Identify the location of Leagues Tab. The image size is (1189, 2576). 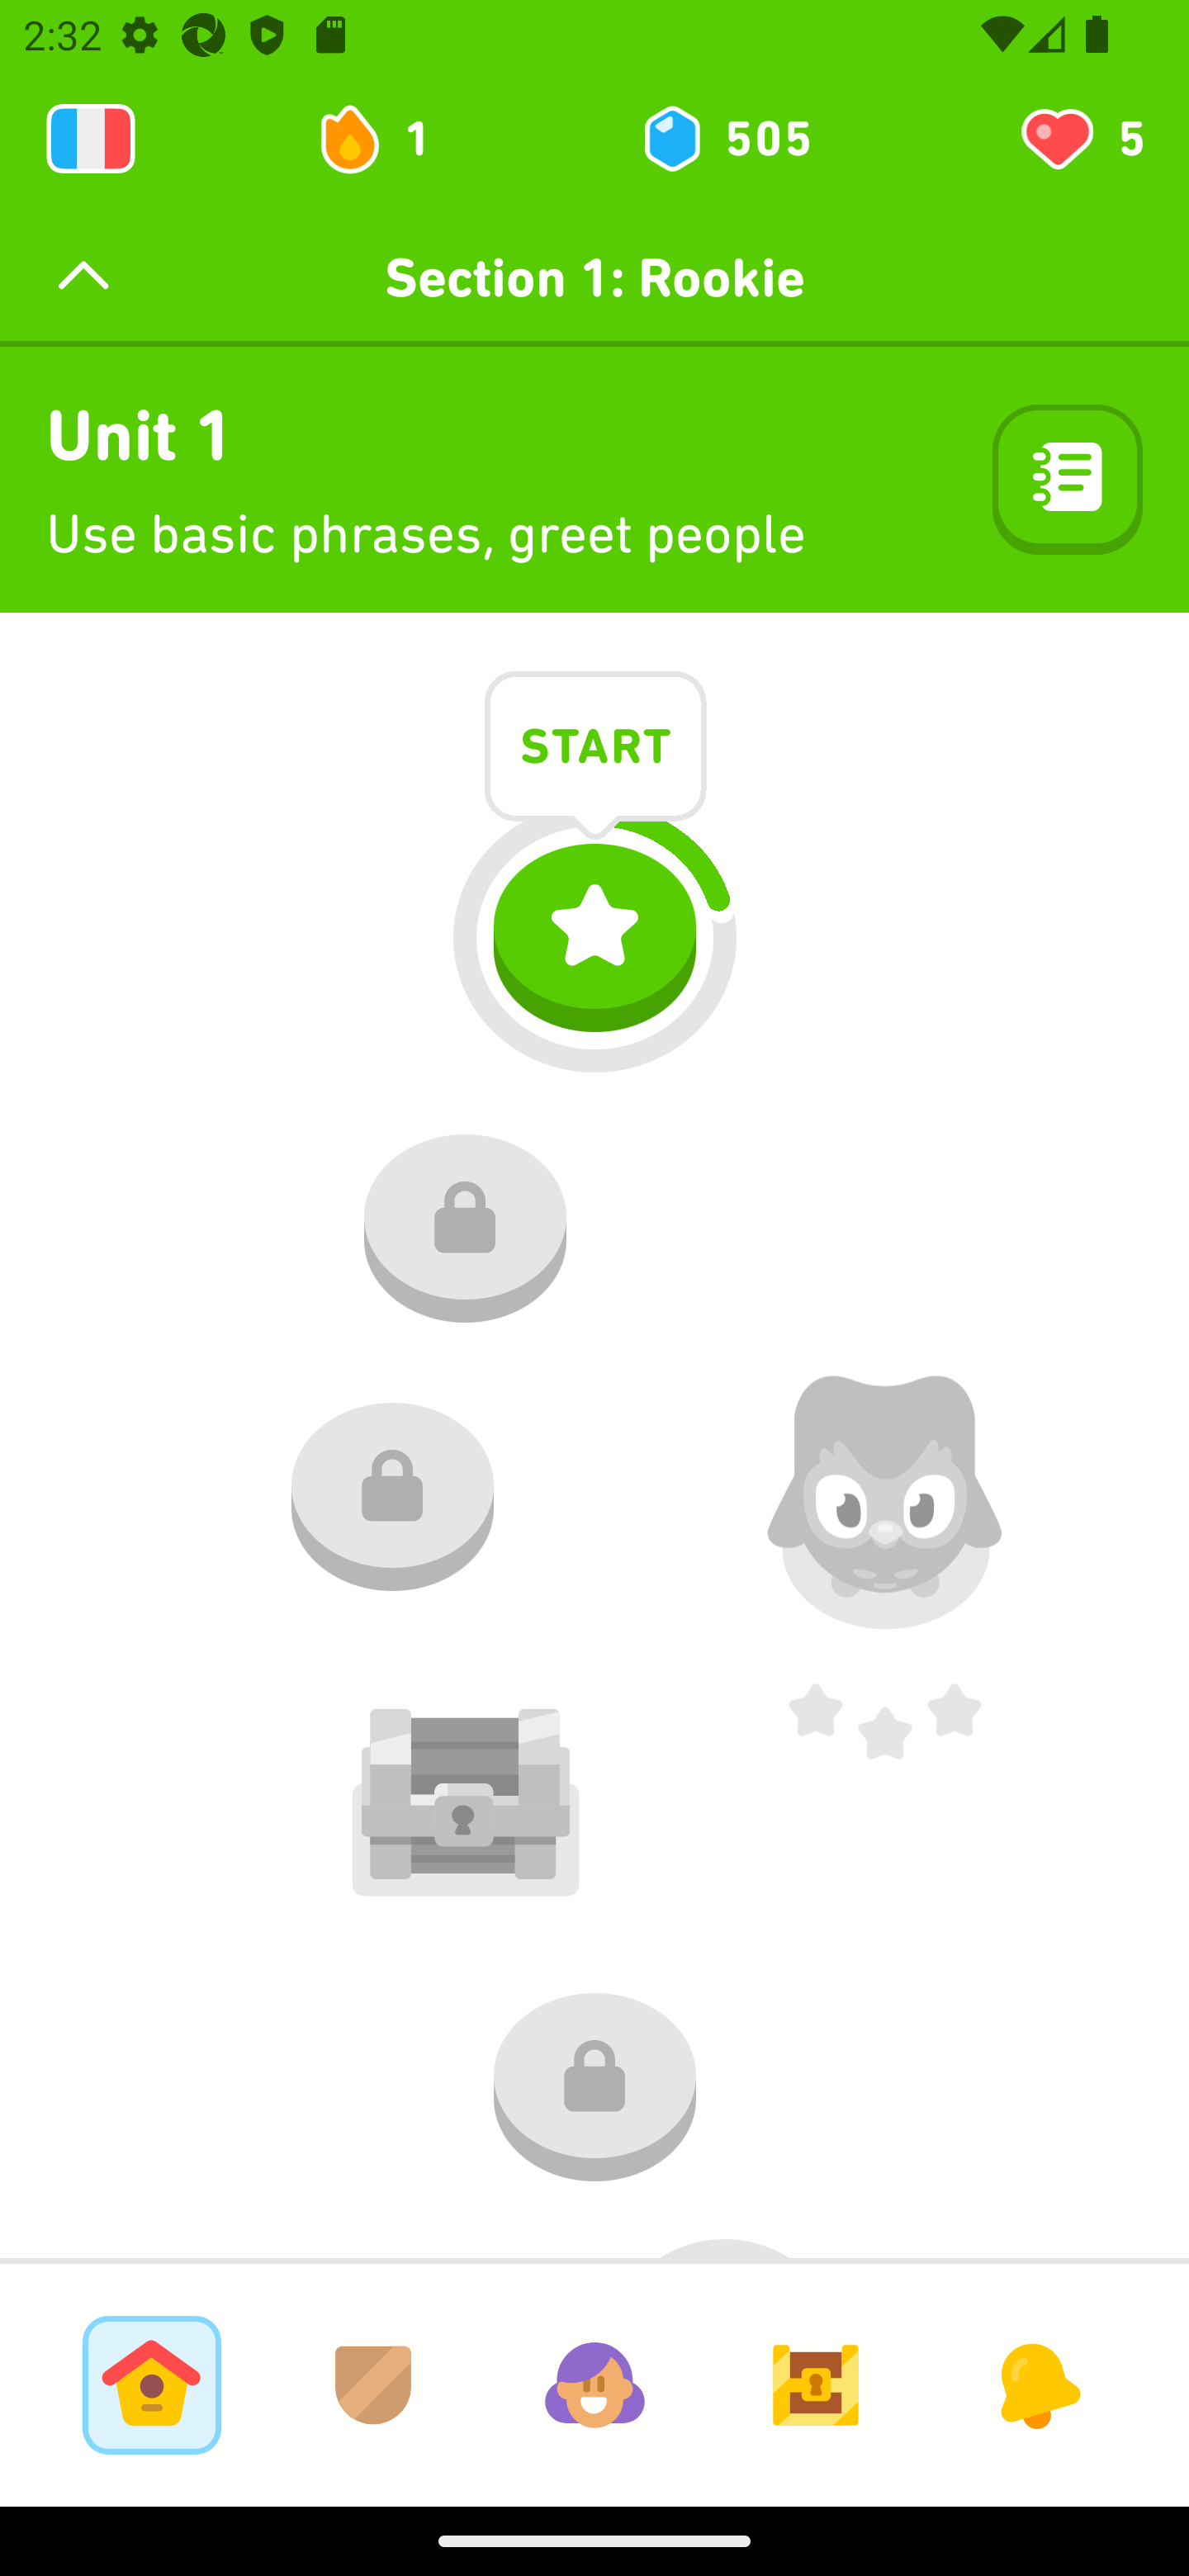
(373, 2384).